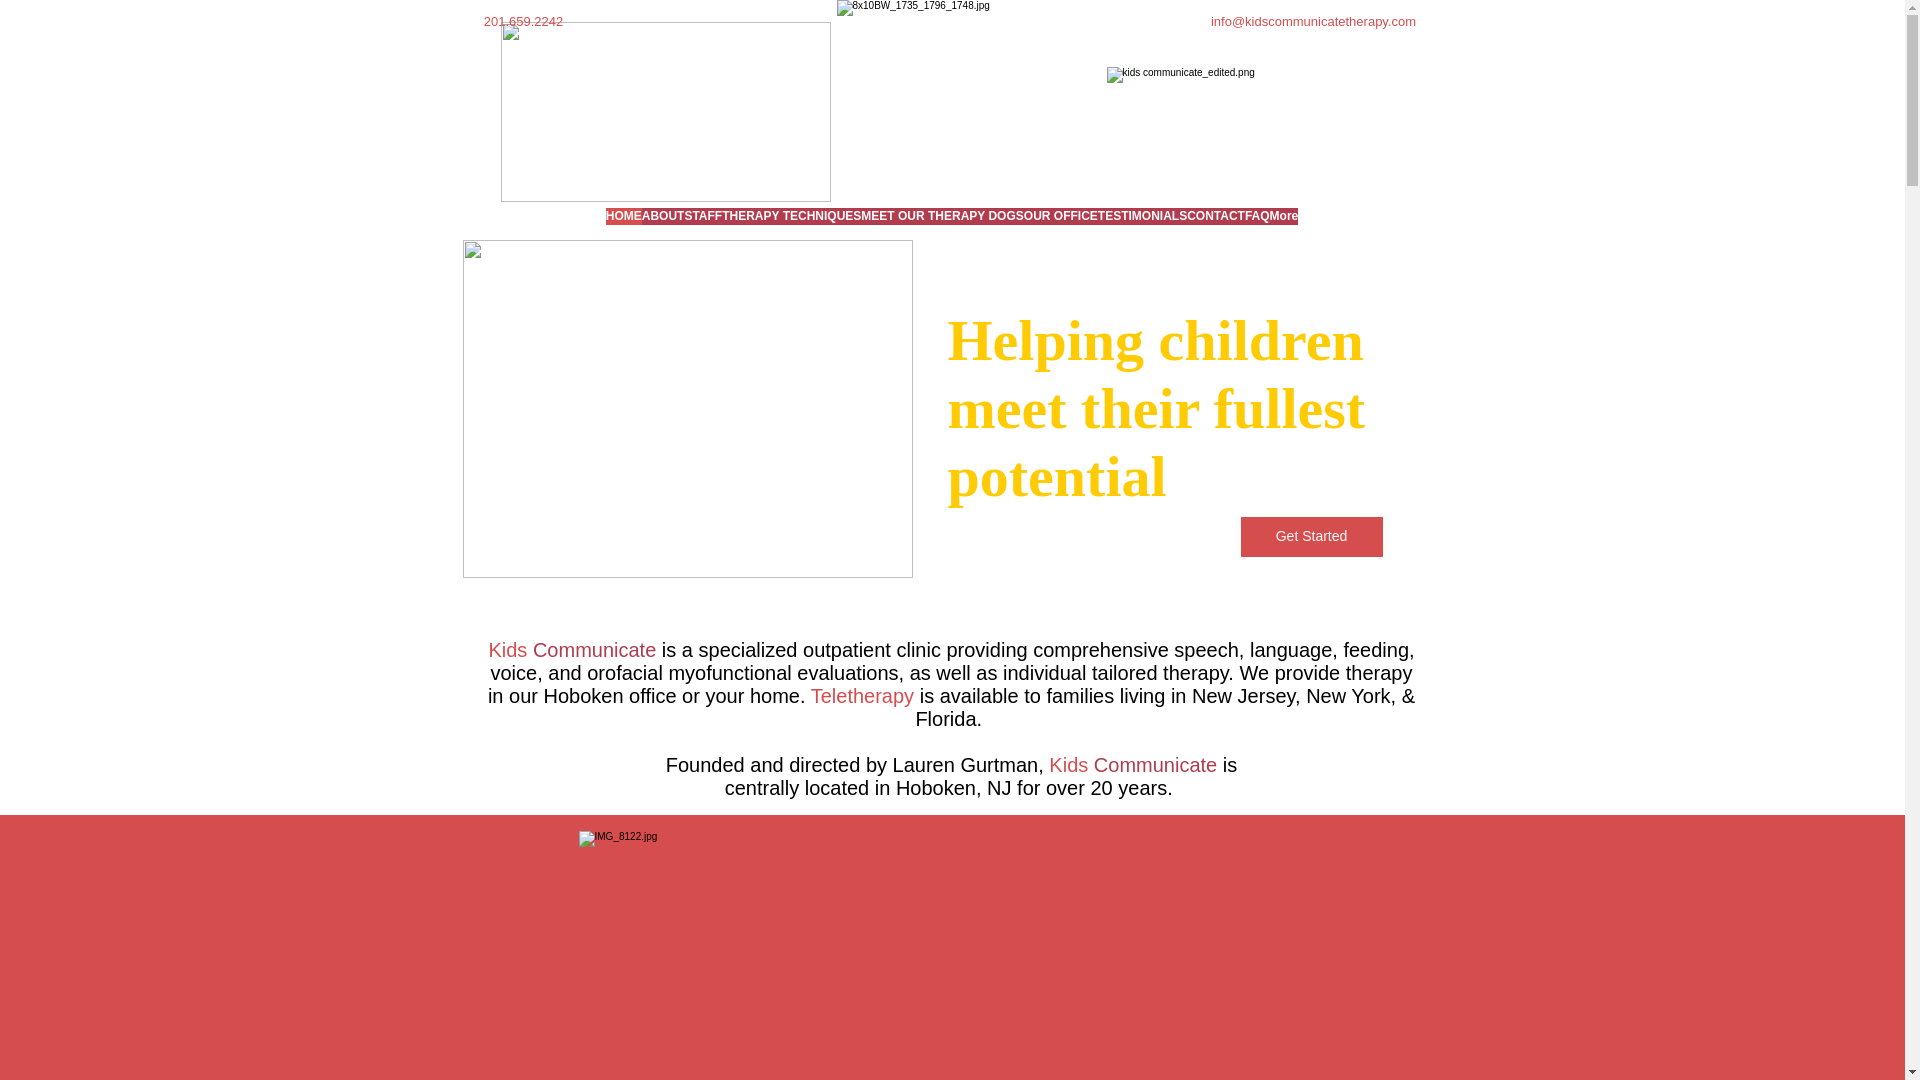  What do you see at coordinates (1311, 537) in the screenshot?
I see `Get Started` at bounding box center [1311, 537].